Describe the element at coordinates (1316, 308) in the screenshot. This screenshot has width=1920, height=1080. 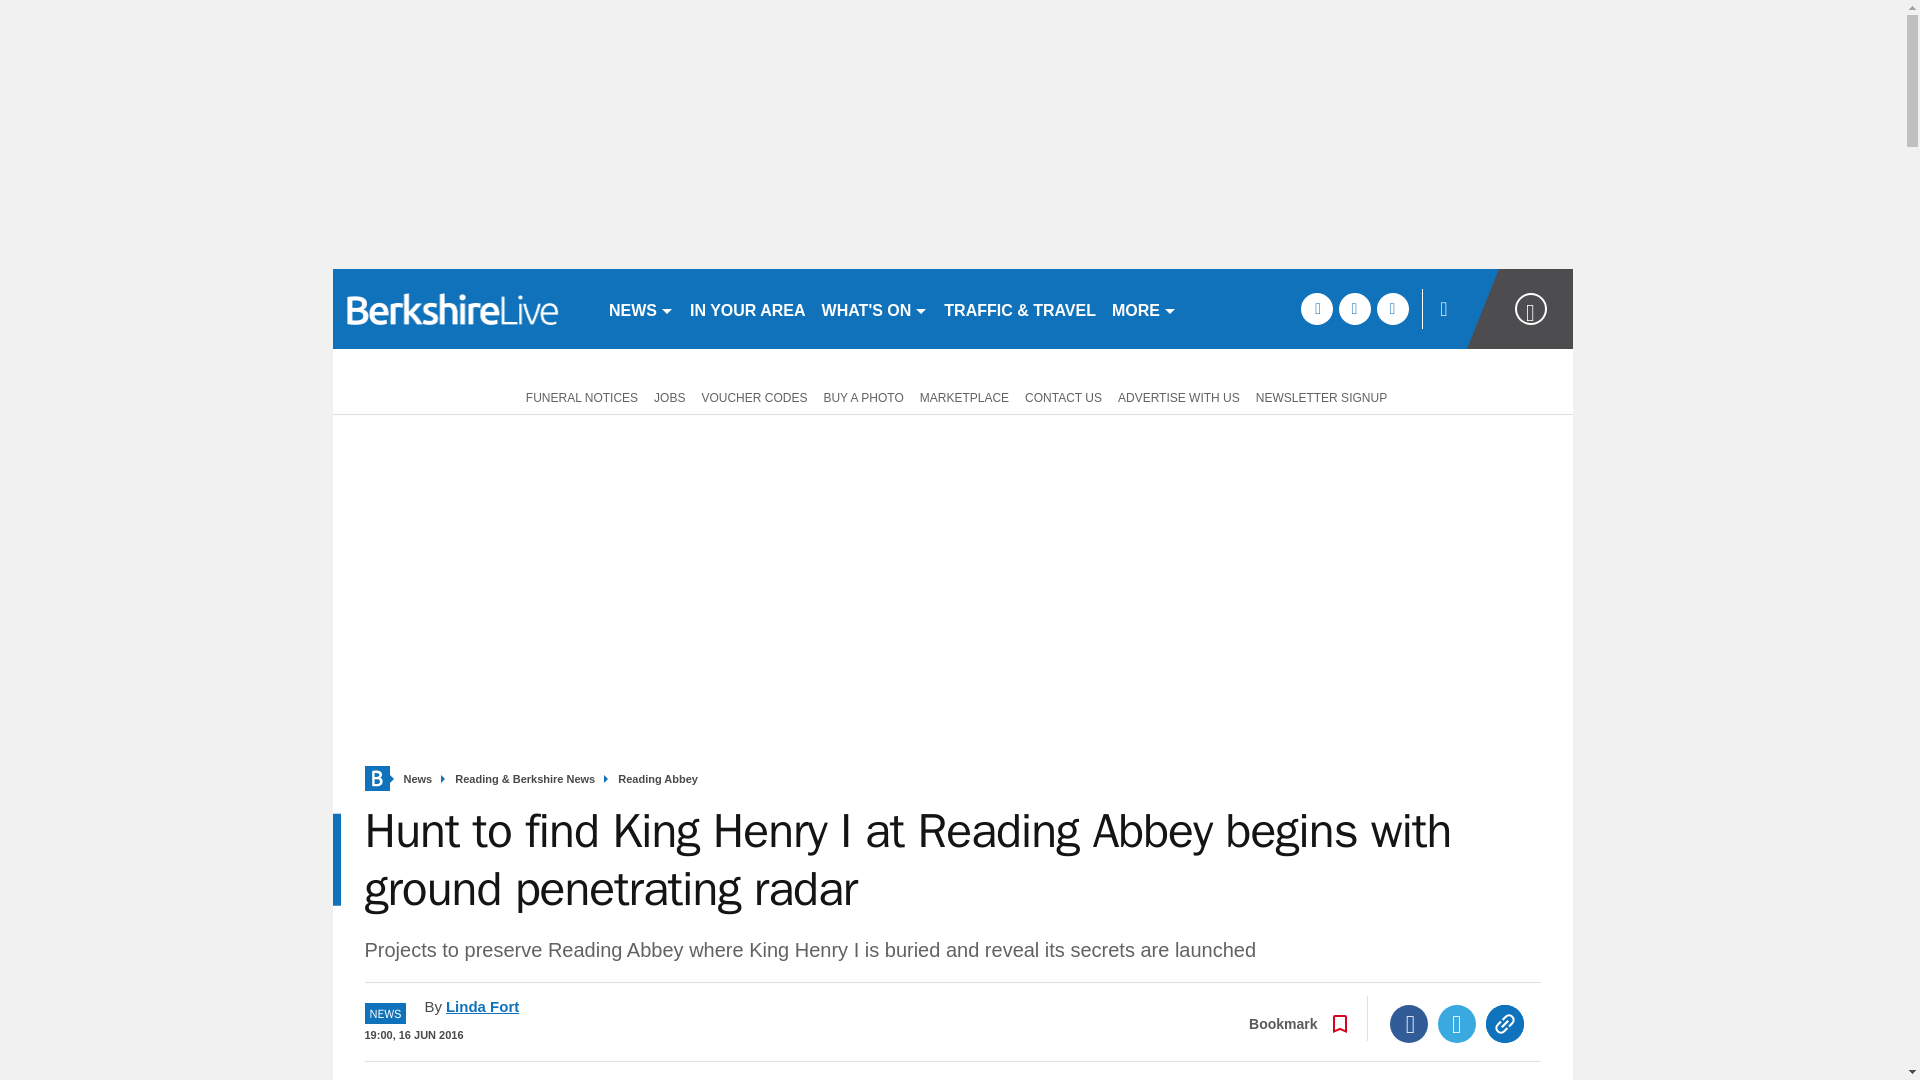
I see `facebook` at that location.